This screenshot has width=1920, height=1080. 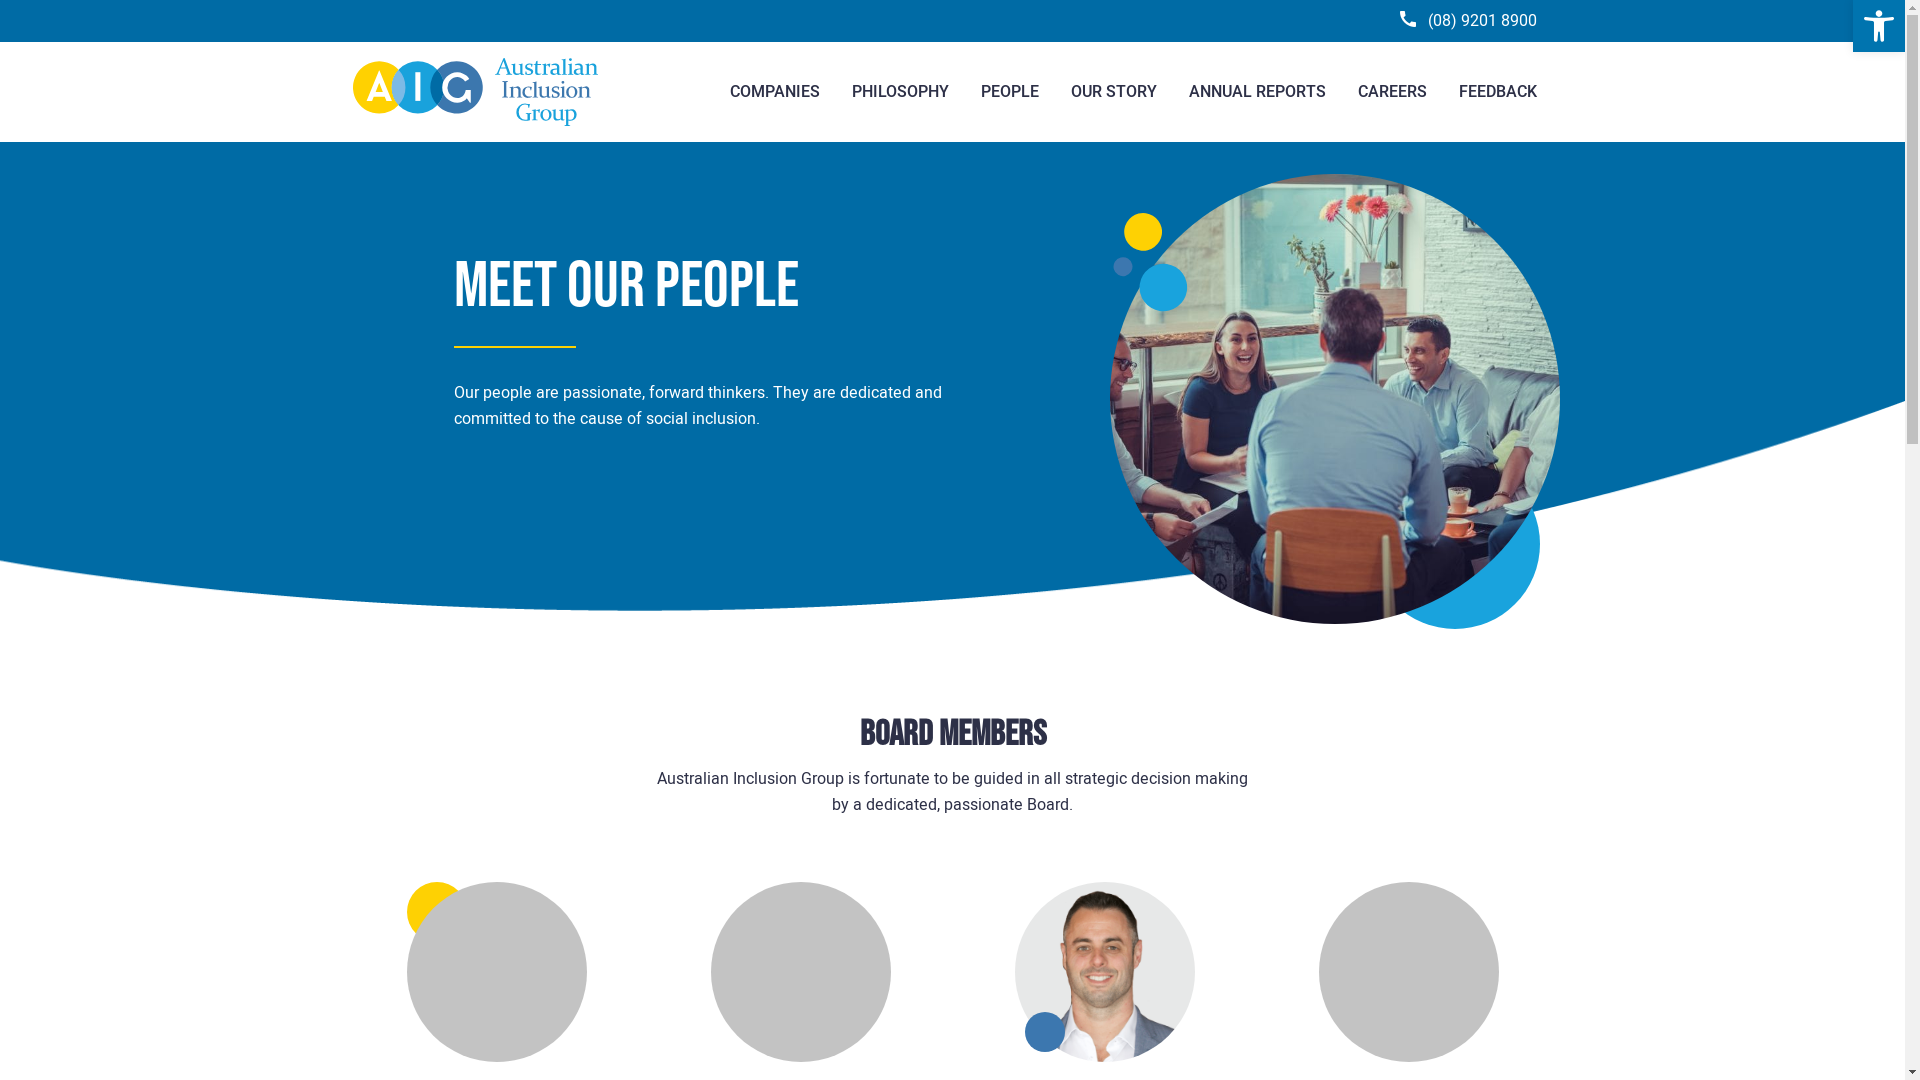 I want to click on FEEDBACK, so click(x=1497, y=92).